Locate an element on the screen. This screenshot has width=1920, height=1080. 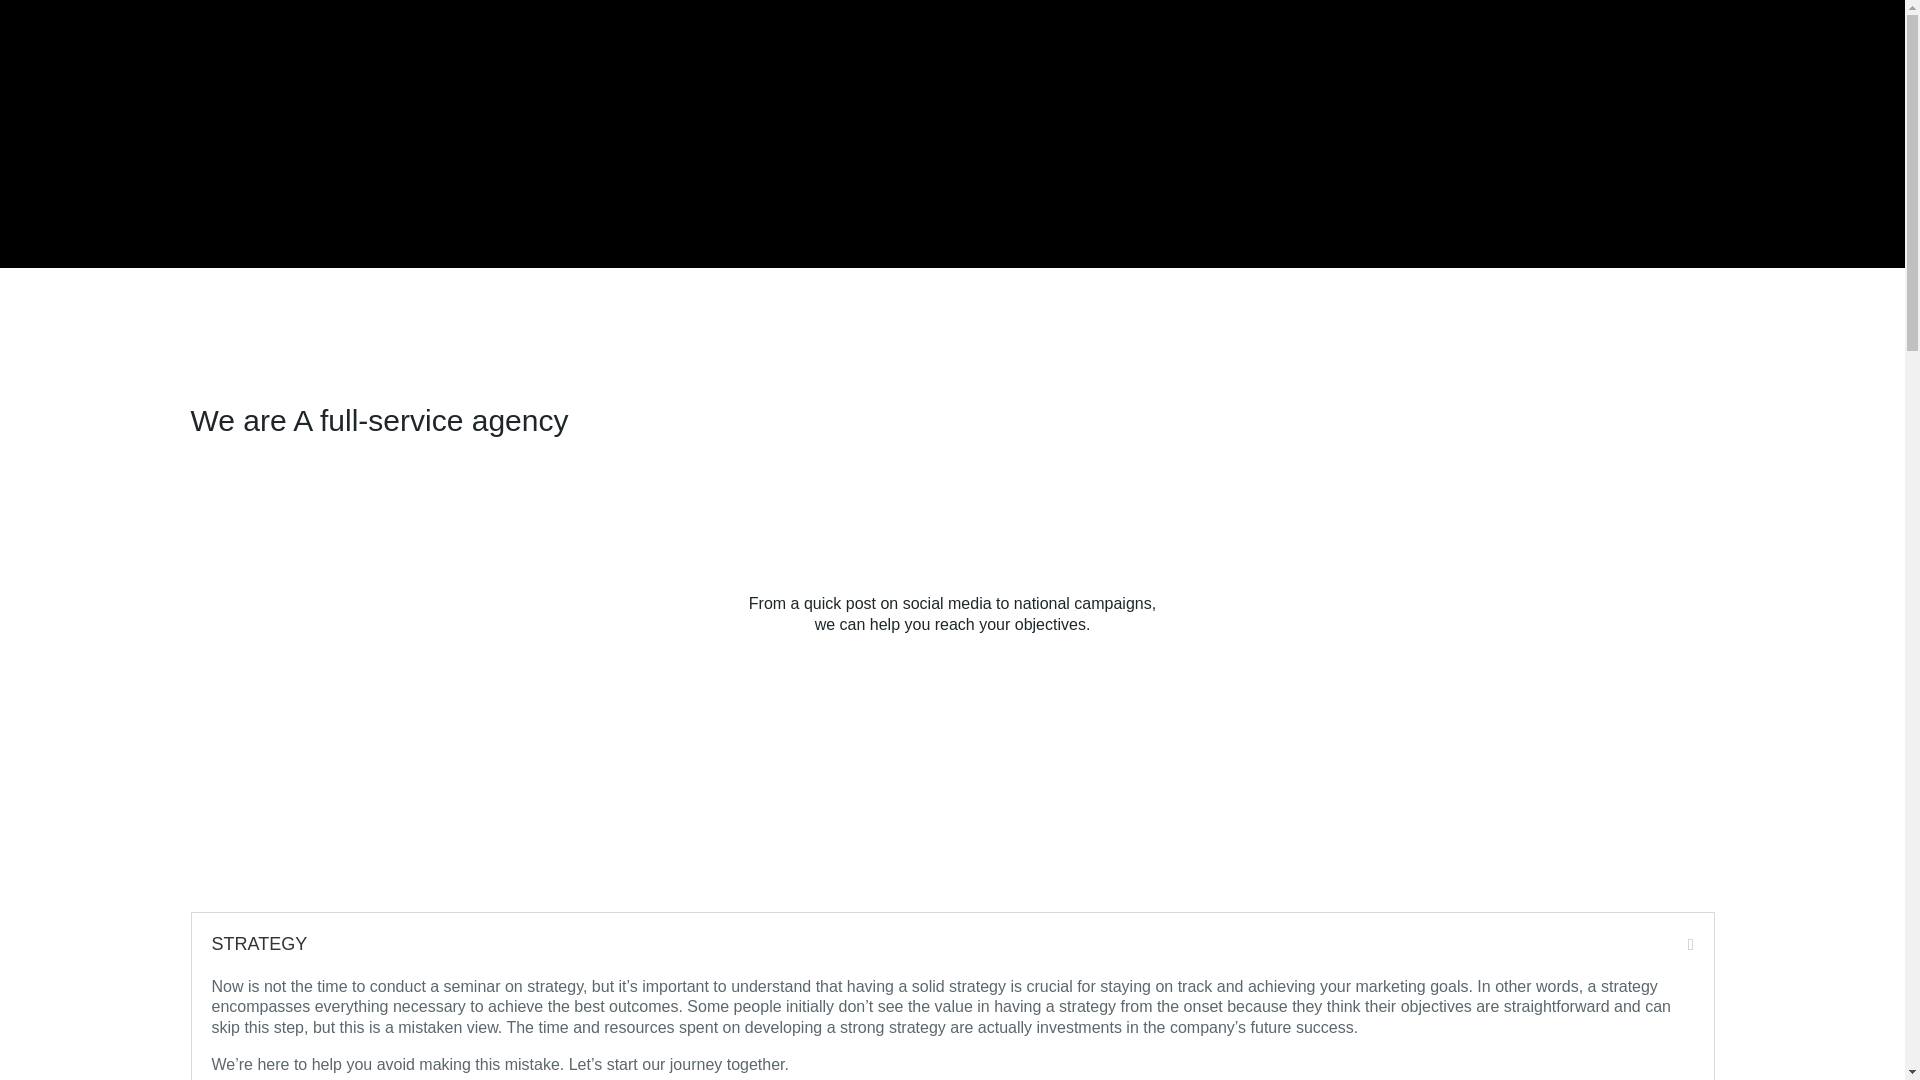
Follow on LinkedIn is located at coordinates (952, 518).